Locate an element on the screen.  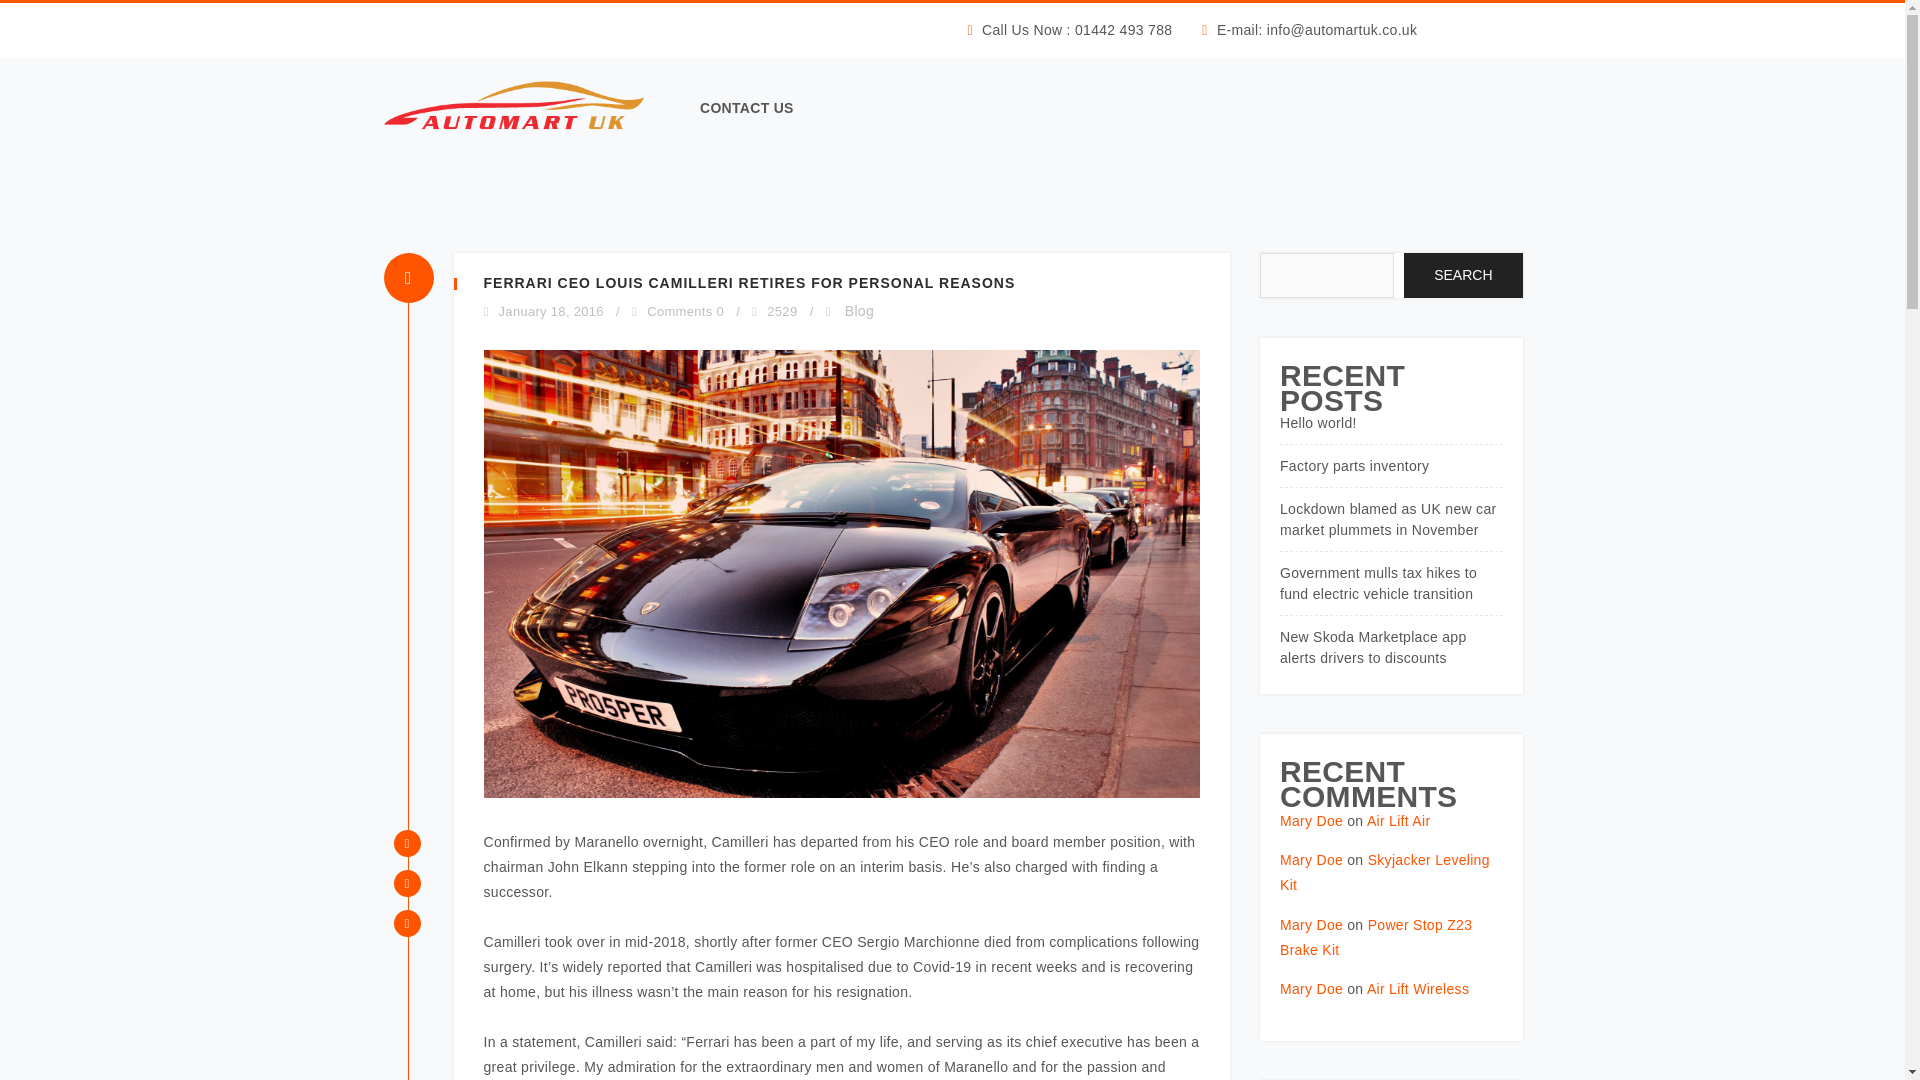
Air Lift Air is located at coordinates (1398, 821).